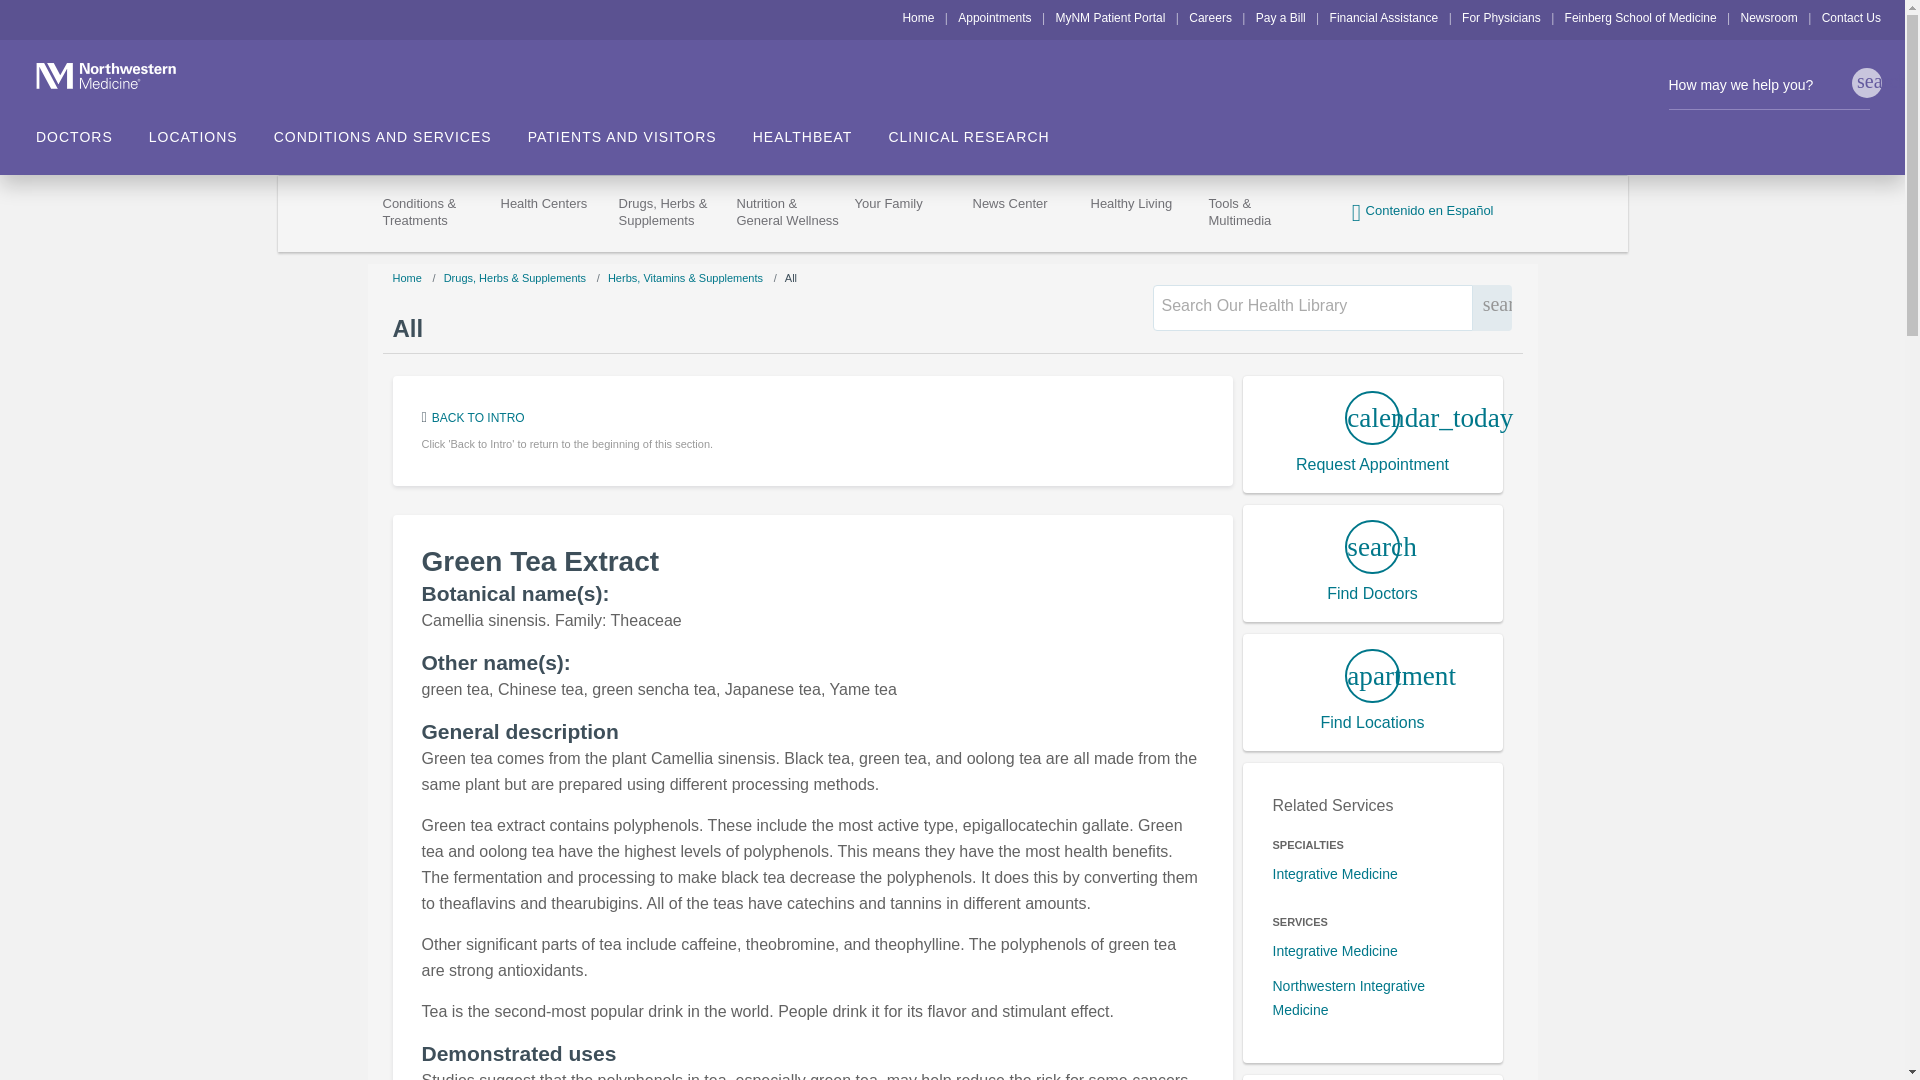 The height and width of the screenshot is (1080, 1920). Describe the element at coordinates (92, 130) in the screenshot. I see `DOCTORS` at that location.